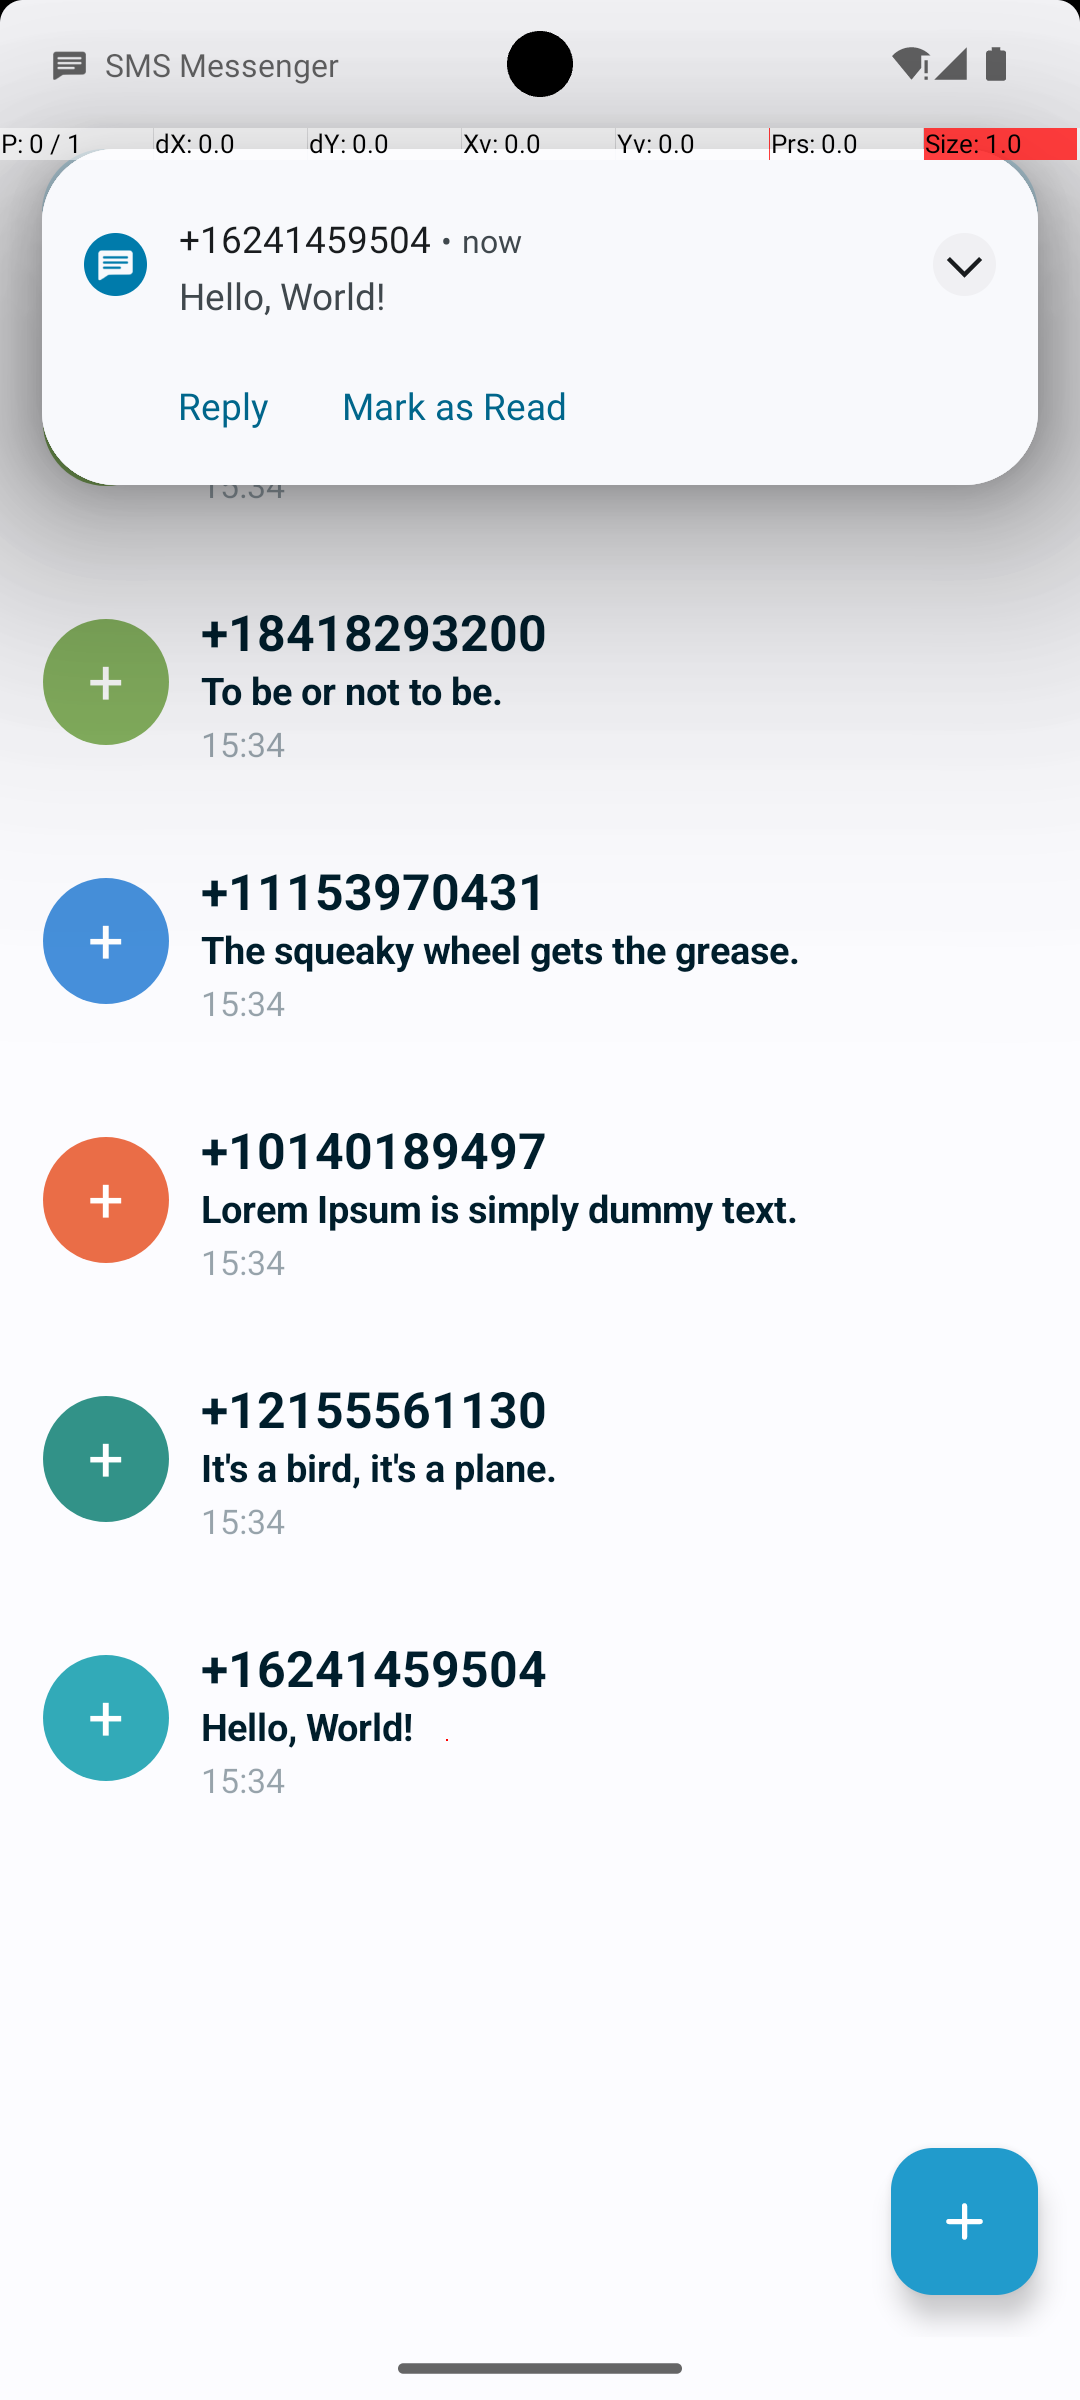  What do you see at coordinates (624, 432) in the screenshot?
I see `Winter is coming.` at bounding box center [624, 432].